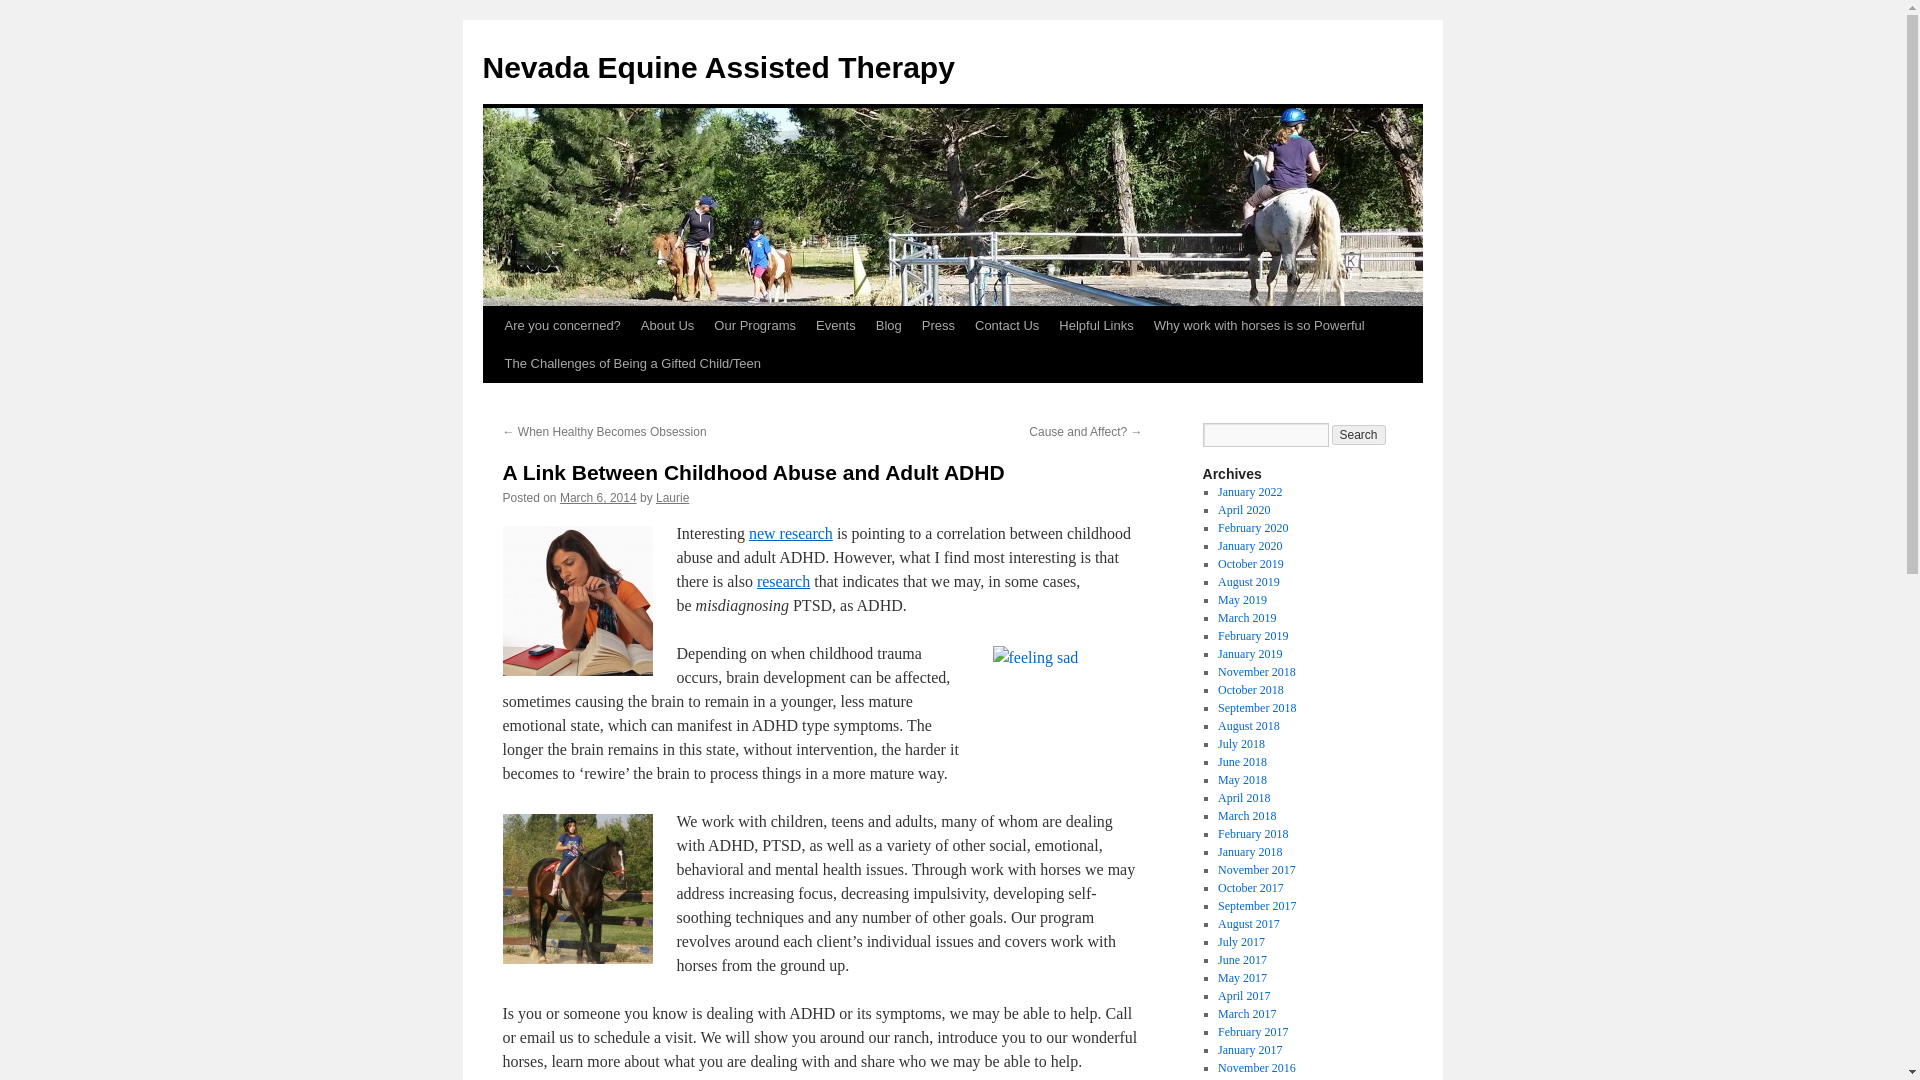 The image size is (1920, 1080). What do you see at coordinates (1006, 325) in the screenshot?
I see `Contact Us` at bounding box center [1006, 325].